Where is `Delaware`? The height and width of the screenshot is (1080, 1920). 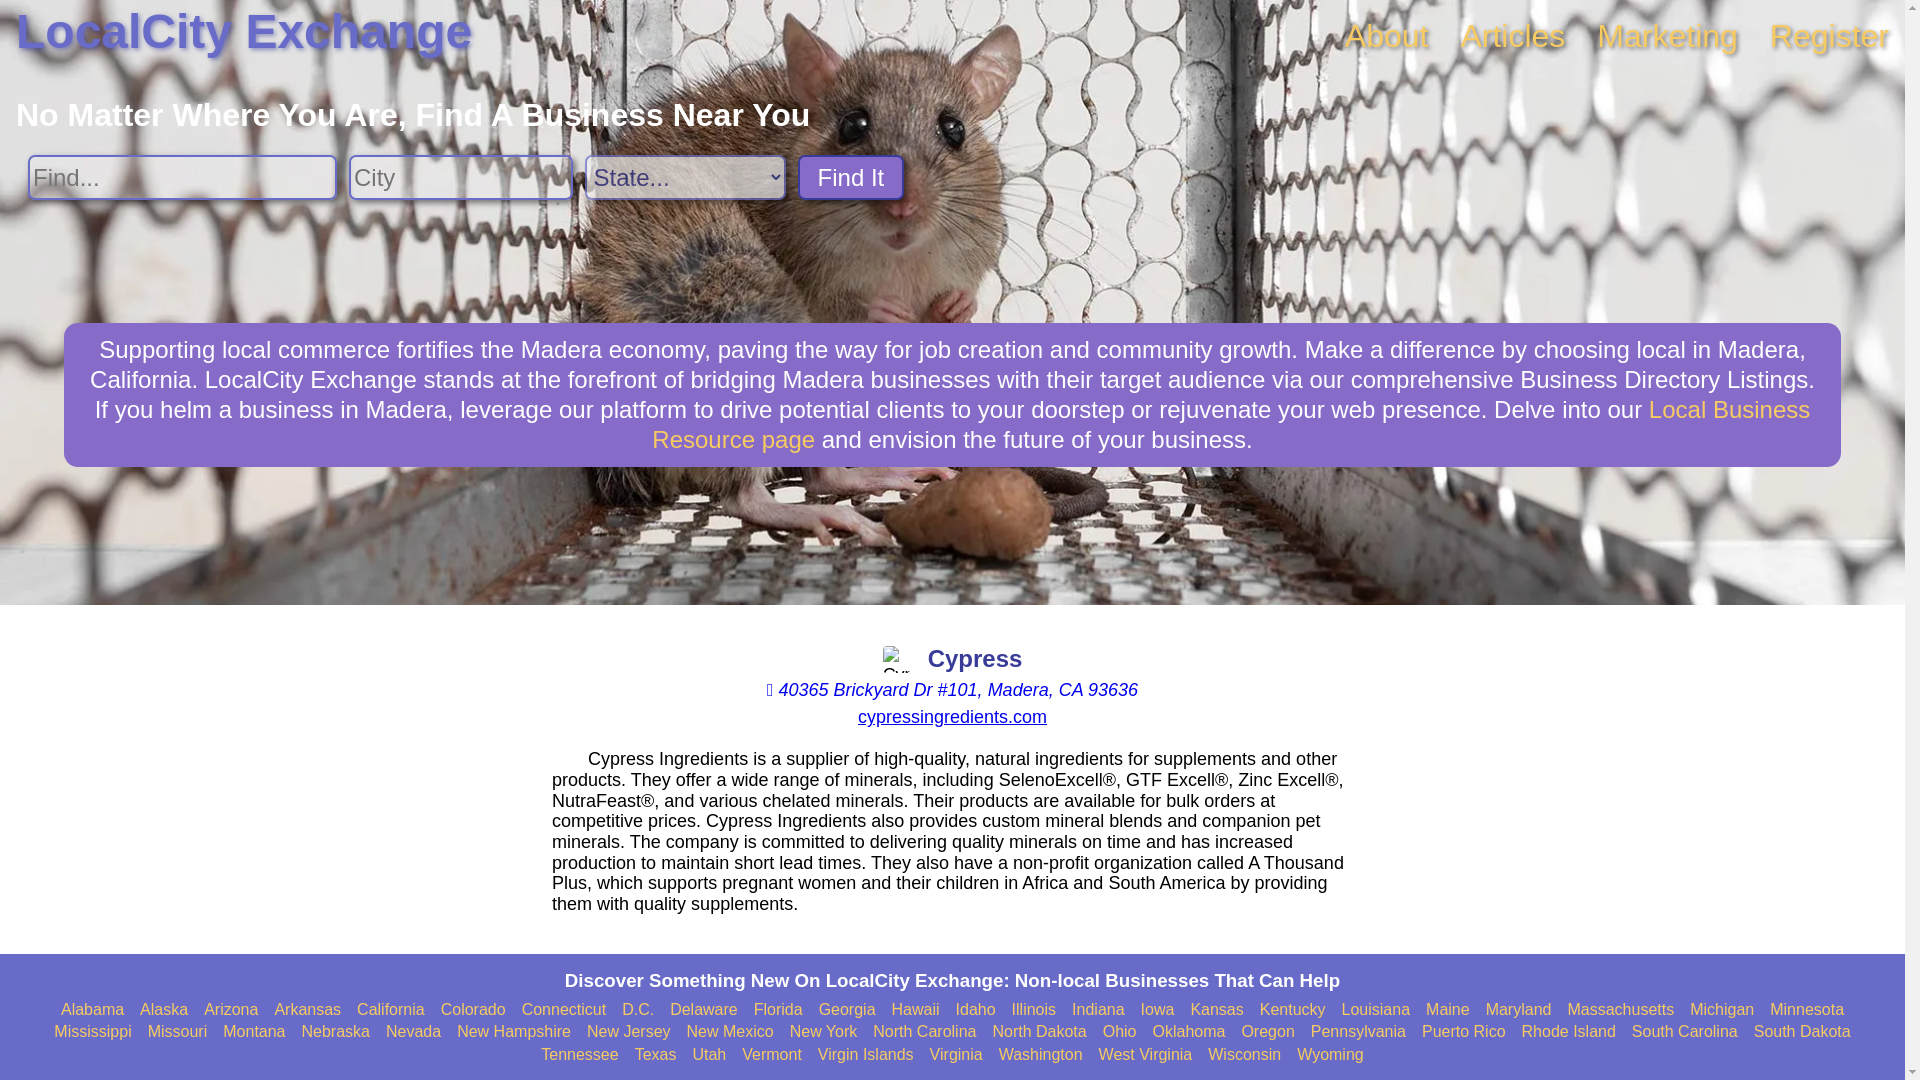
Delaware is located at coordinates (704, 1010).